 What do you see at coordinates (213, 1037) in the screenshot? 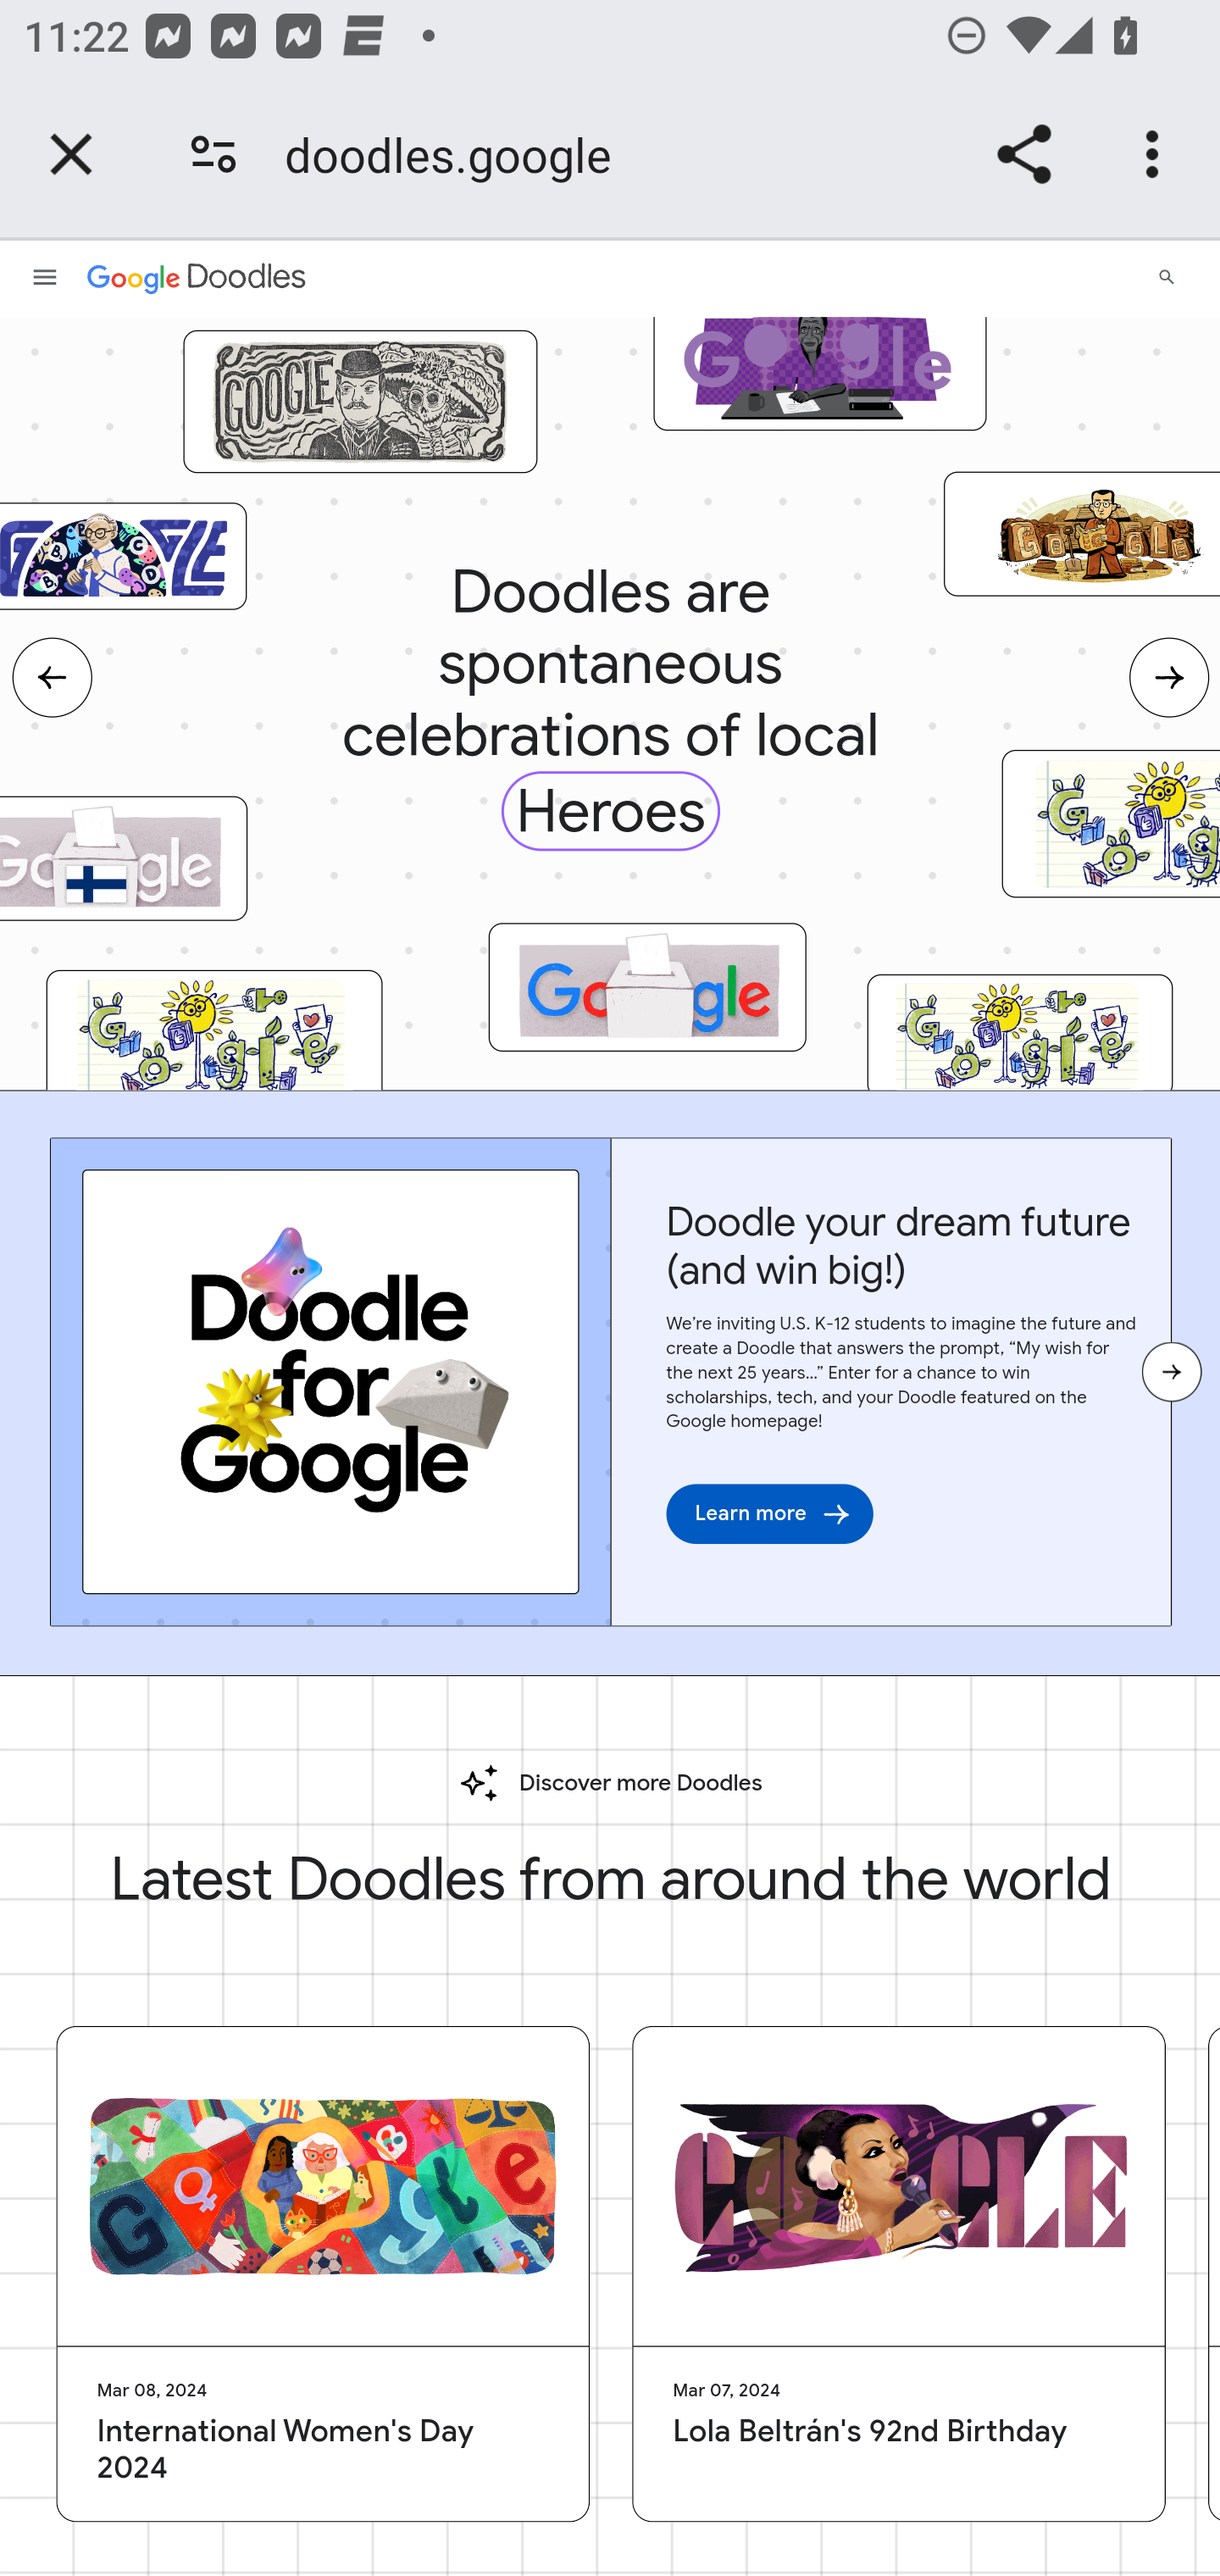
I see `Teachers' Day 2024 (Jan 15)` at bounding box center [213, 1037].